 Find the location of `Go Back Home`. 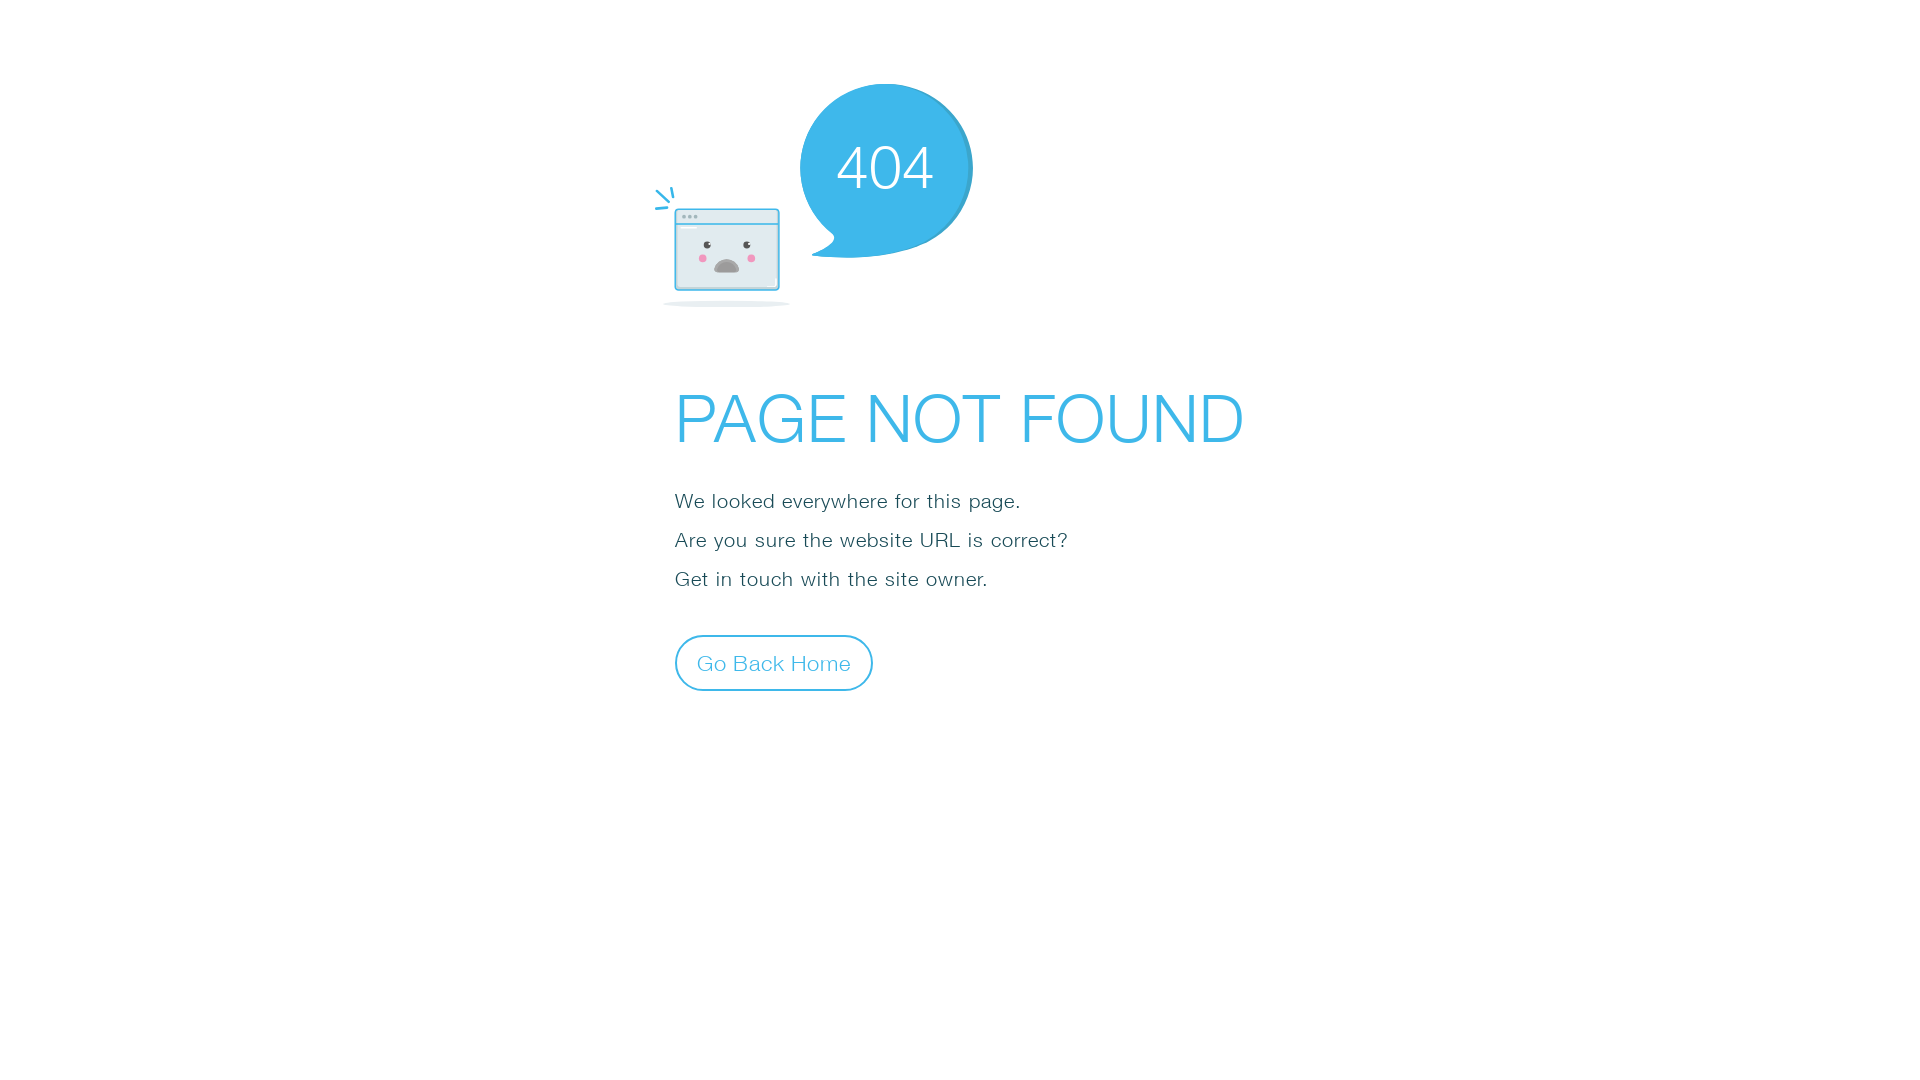

Go Back Home is located at coordinates (774, 662).